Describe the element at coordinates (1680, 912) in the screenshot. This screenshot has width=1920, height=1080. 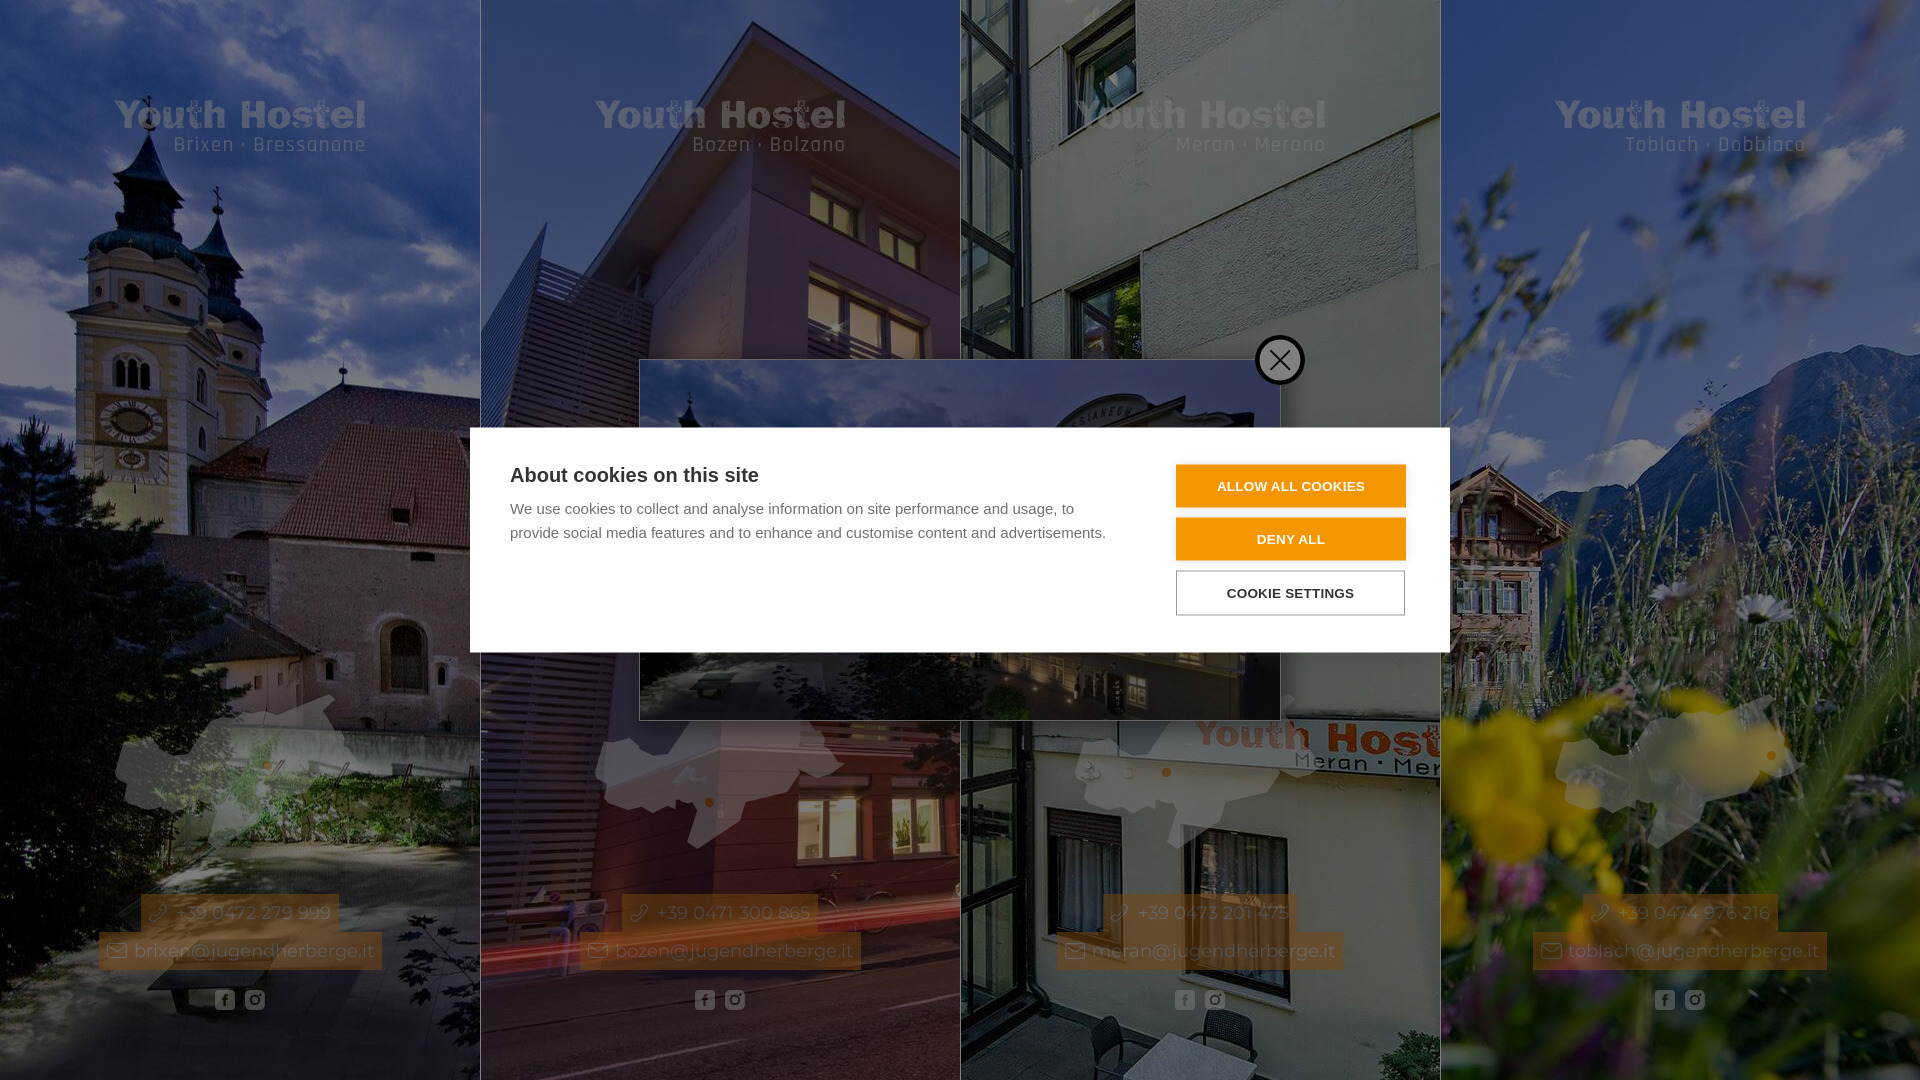
I see `+39 0474 976 216` at that location.